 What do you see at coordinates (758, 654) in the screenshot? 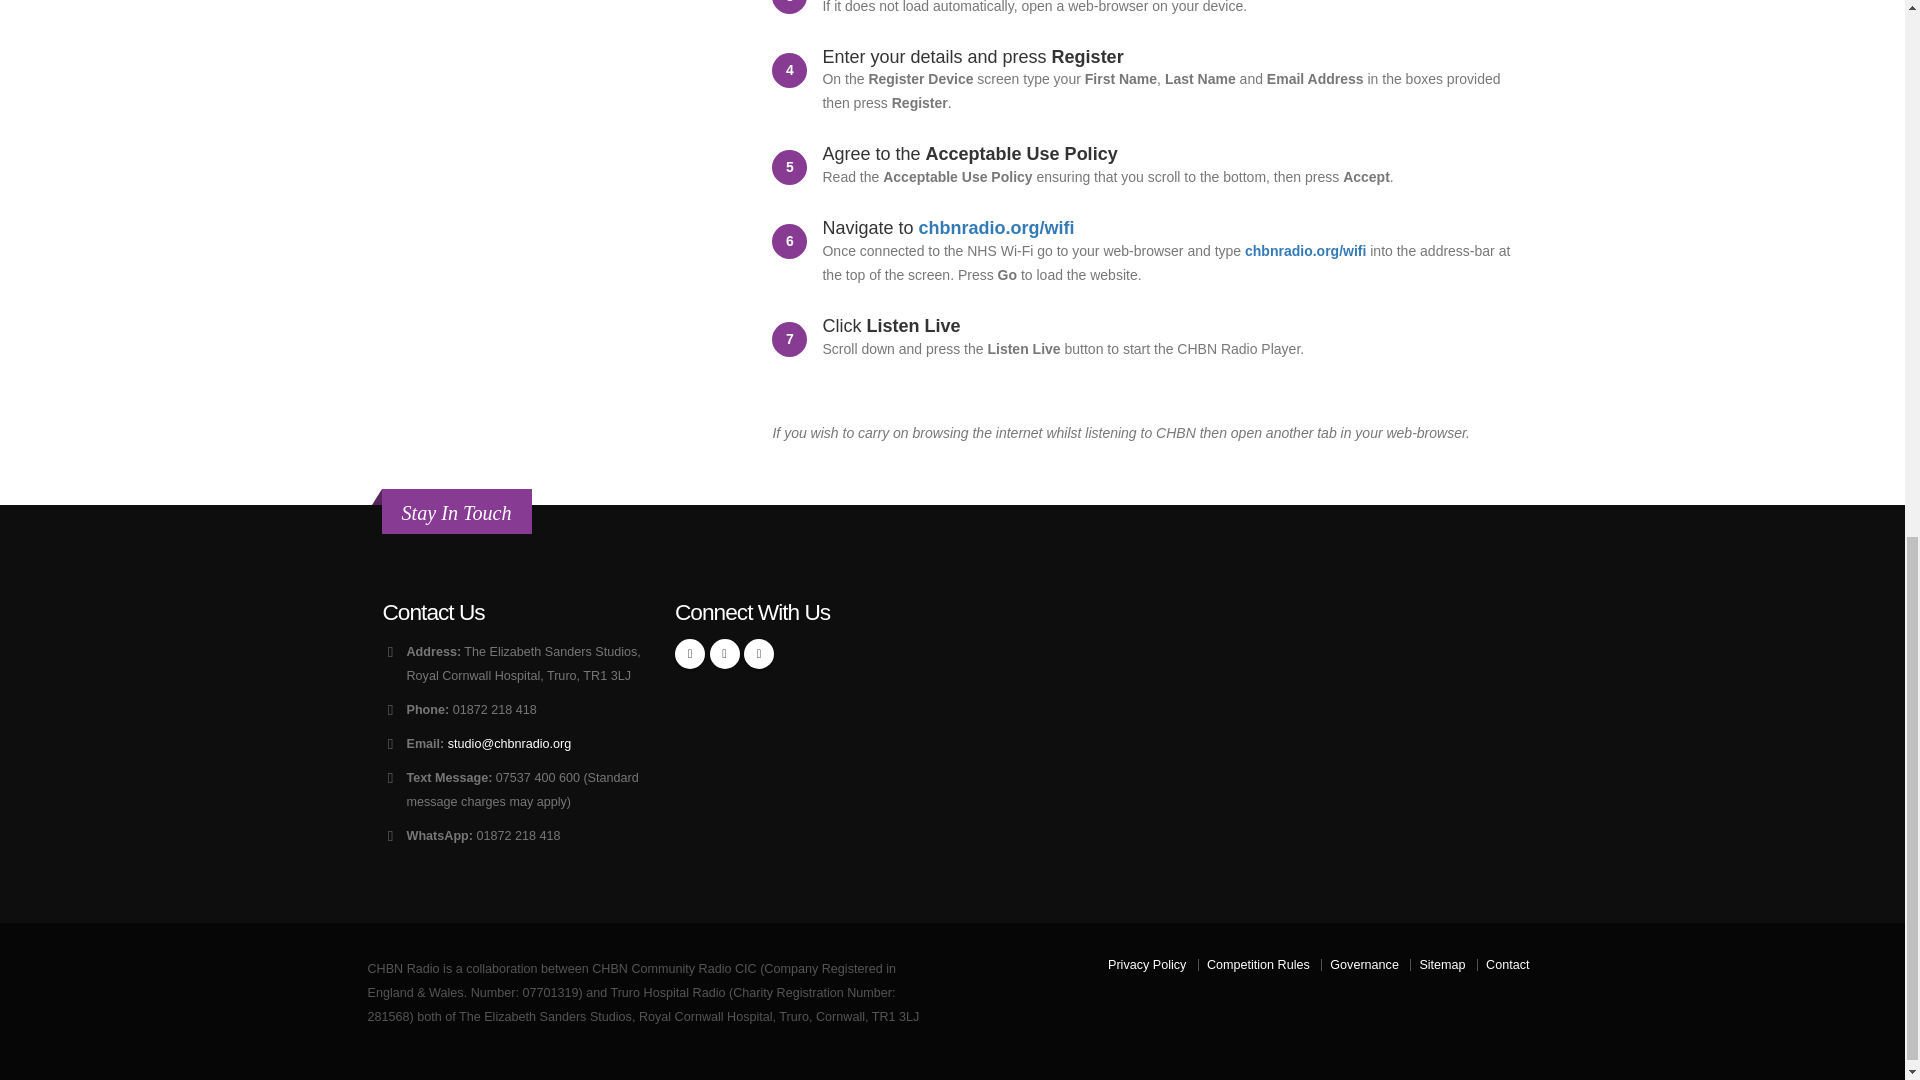
I see `Youtube` at bounding box center [758, 654].